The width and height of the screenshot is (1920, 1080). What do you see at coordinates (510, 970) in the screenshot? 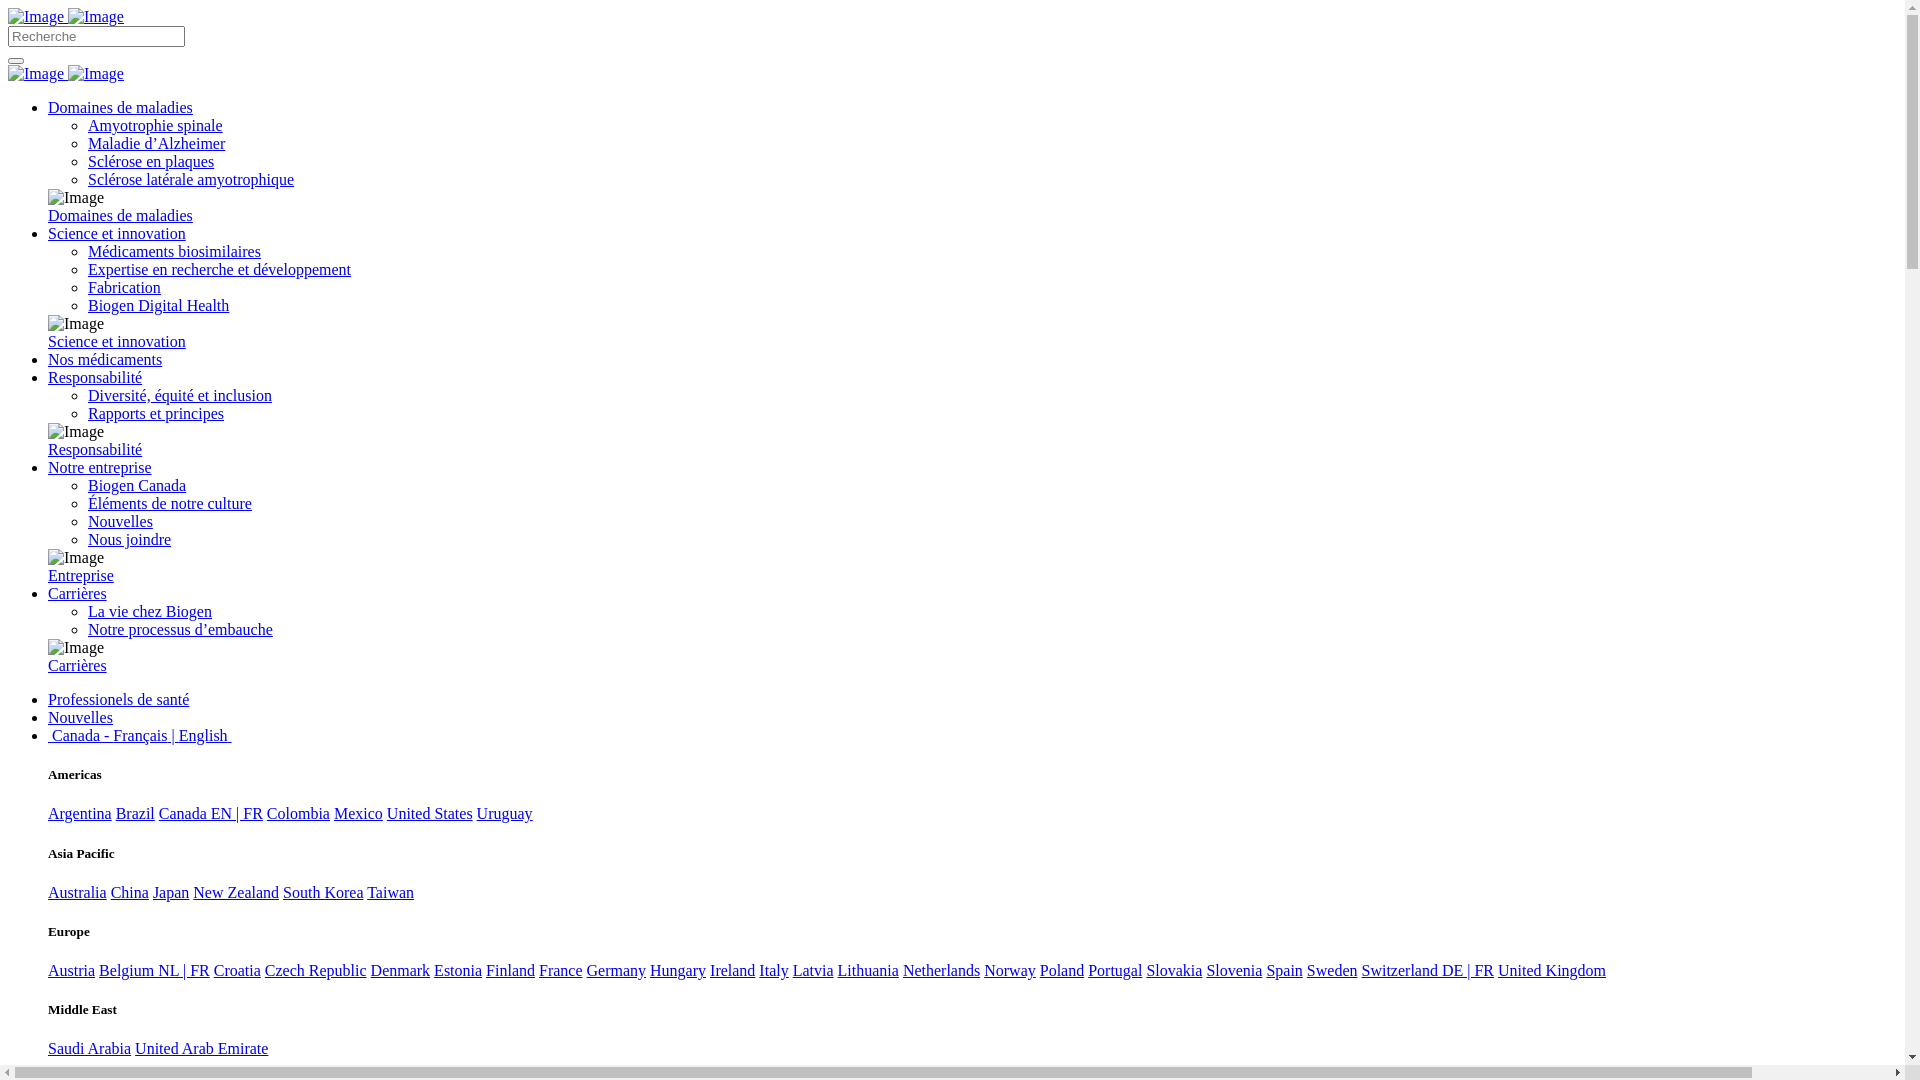
I see `Finland` at bounding box center [510, 970].